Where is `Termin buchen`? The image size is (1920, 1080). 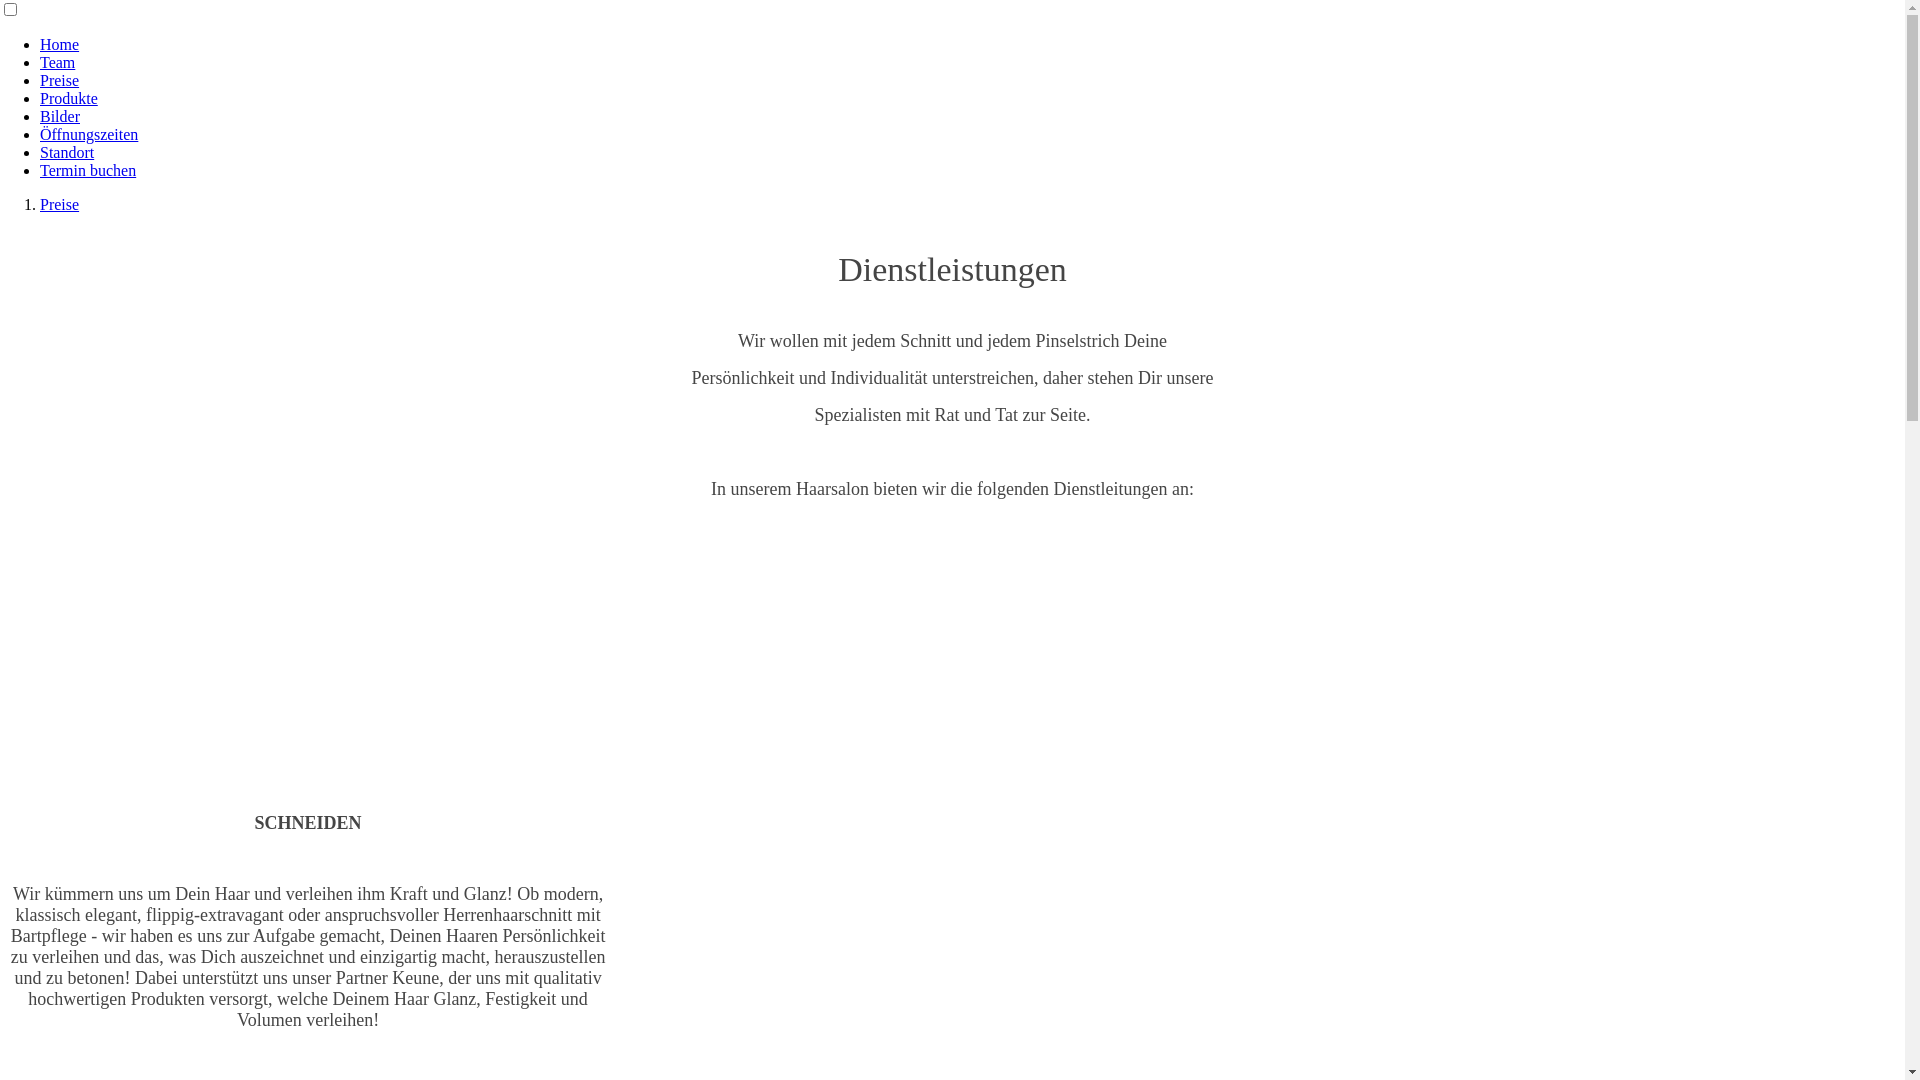
Termin buchen is located at coordinates (88, 170).